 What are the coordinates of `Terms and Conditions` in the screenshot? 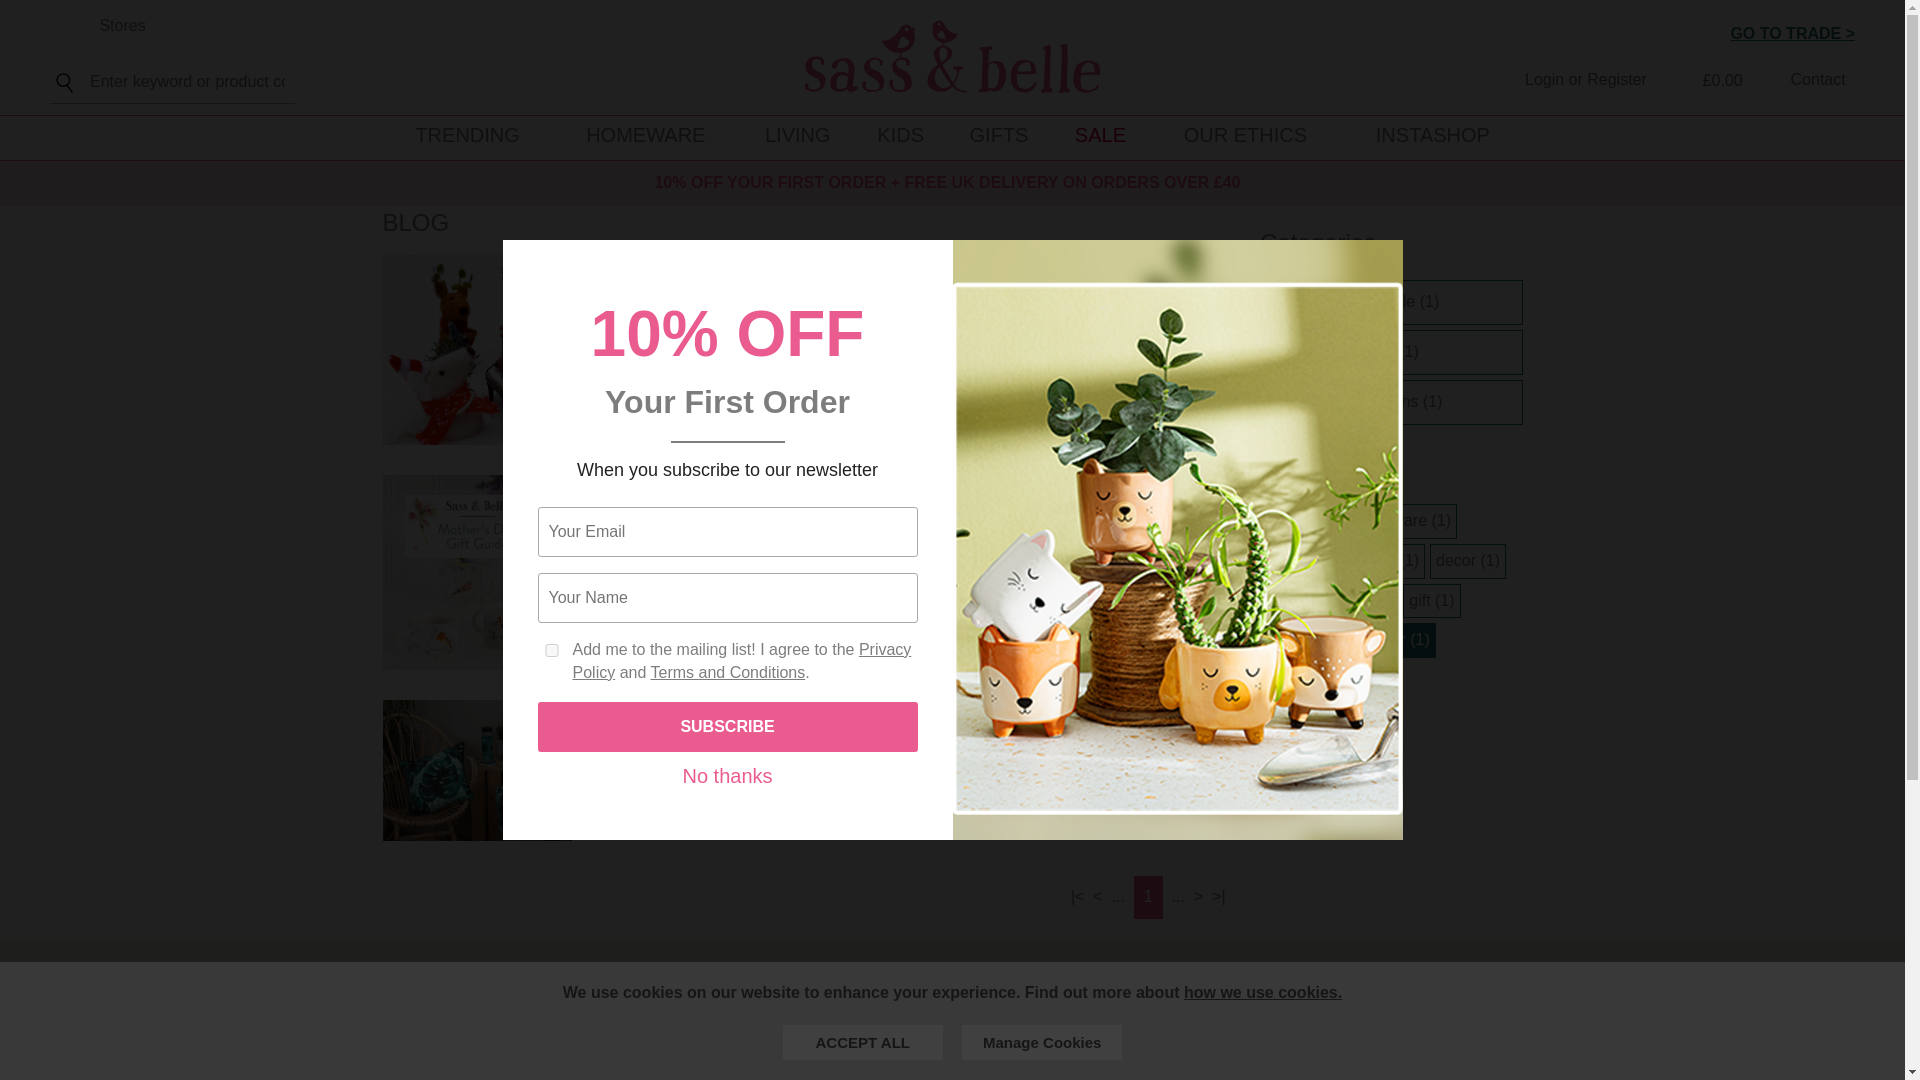 It's located at (727, 672).